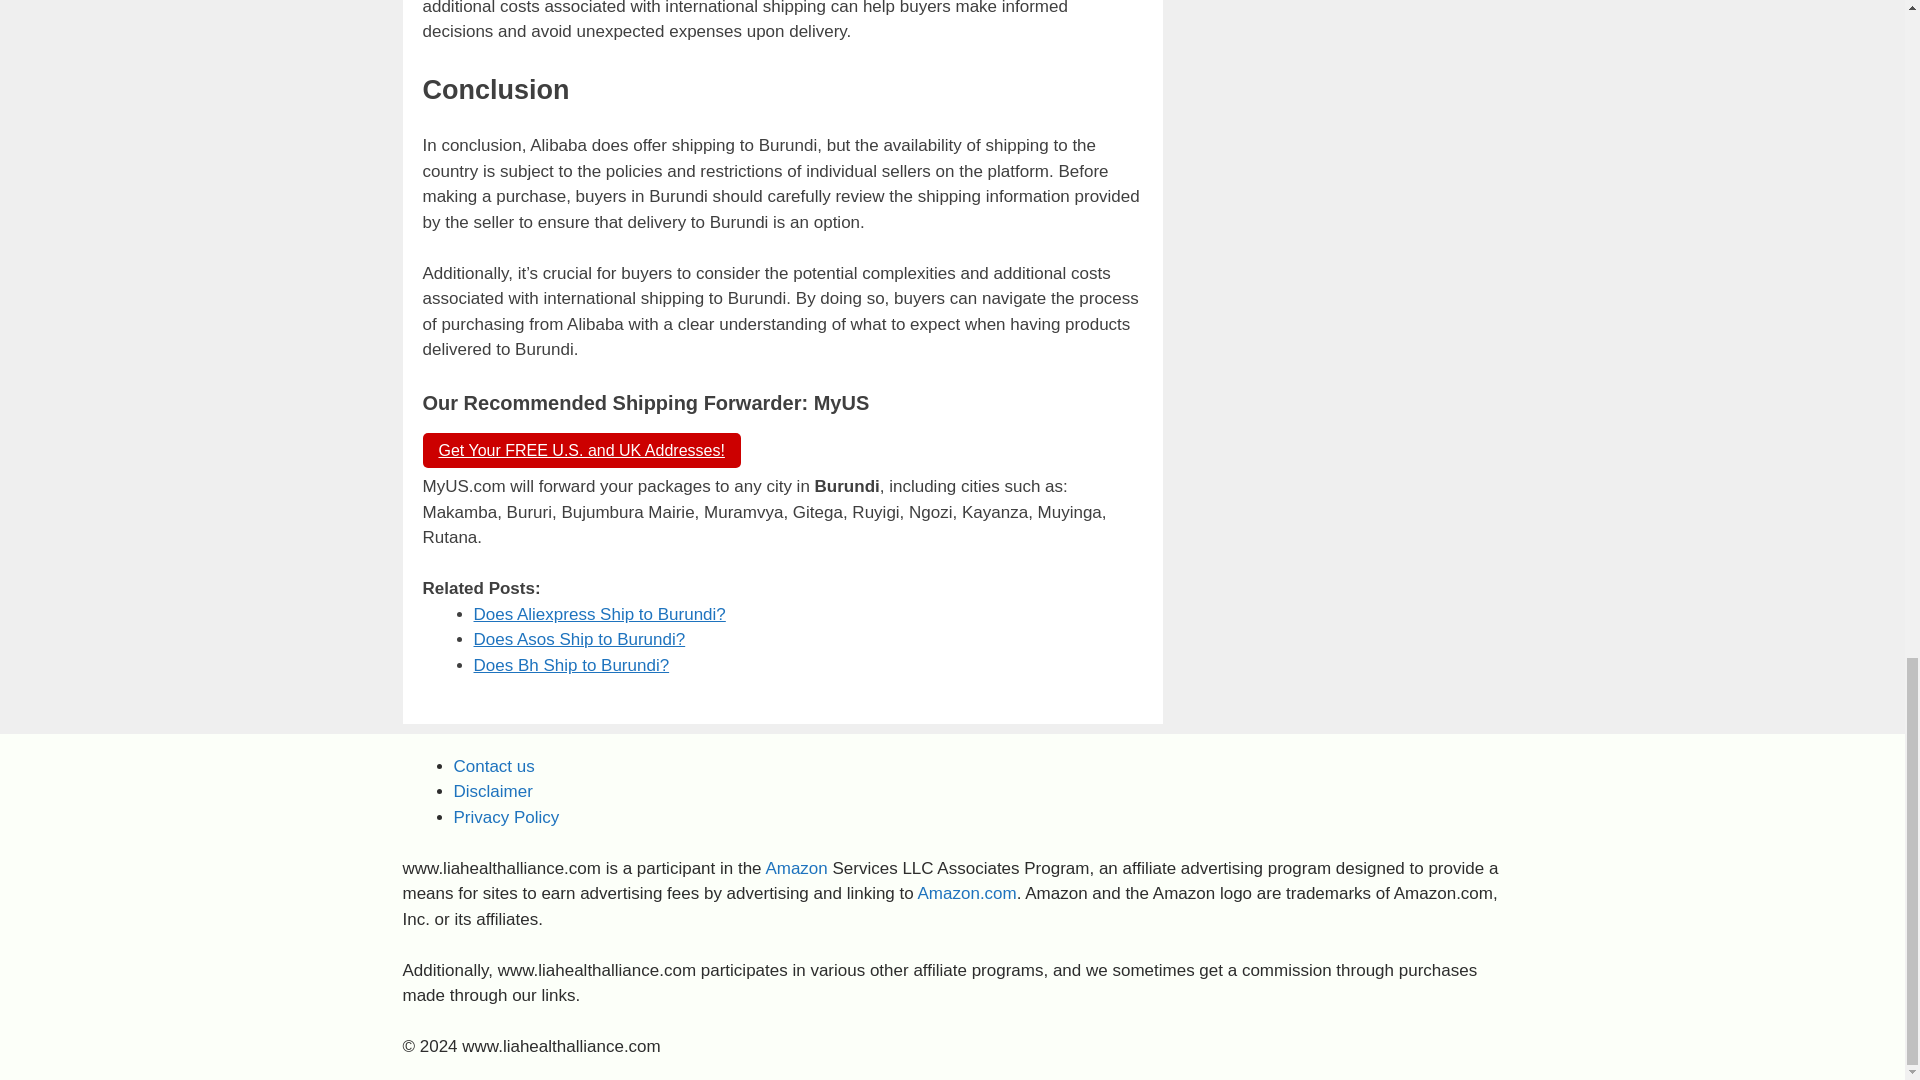 Image resolution: width=1920 pixels, height=1080 pixels. Describe the element at coordinates (580, 639) in the screenshot. I see `Does Asos Ship to Burundi?` at that location.